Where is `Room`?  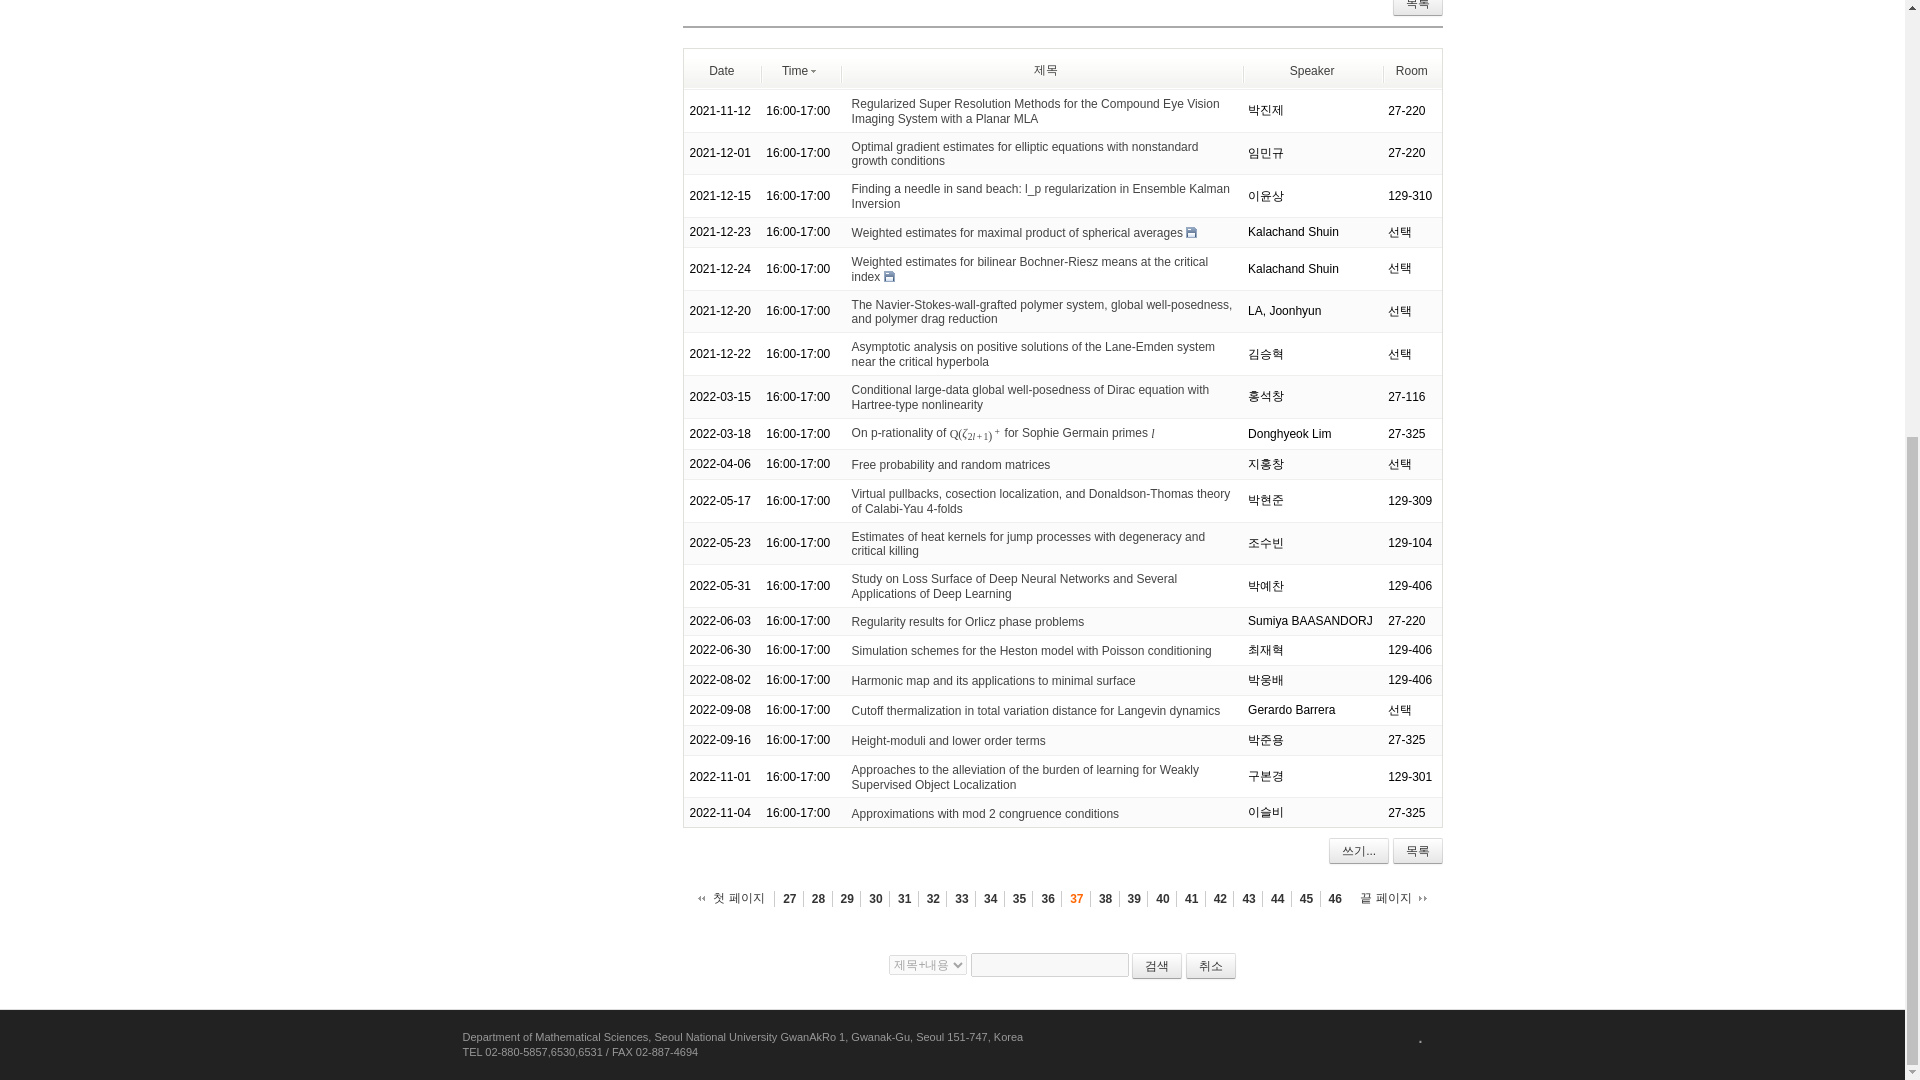 Room is located at coordinates (1412, 69).